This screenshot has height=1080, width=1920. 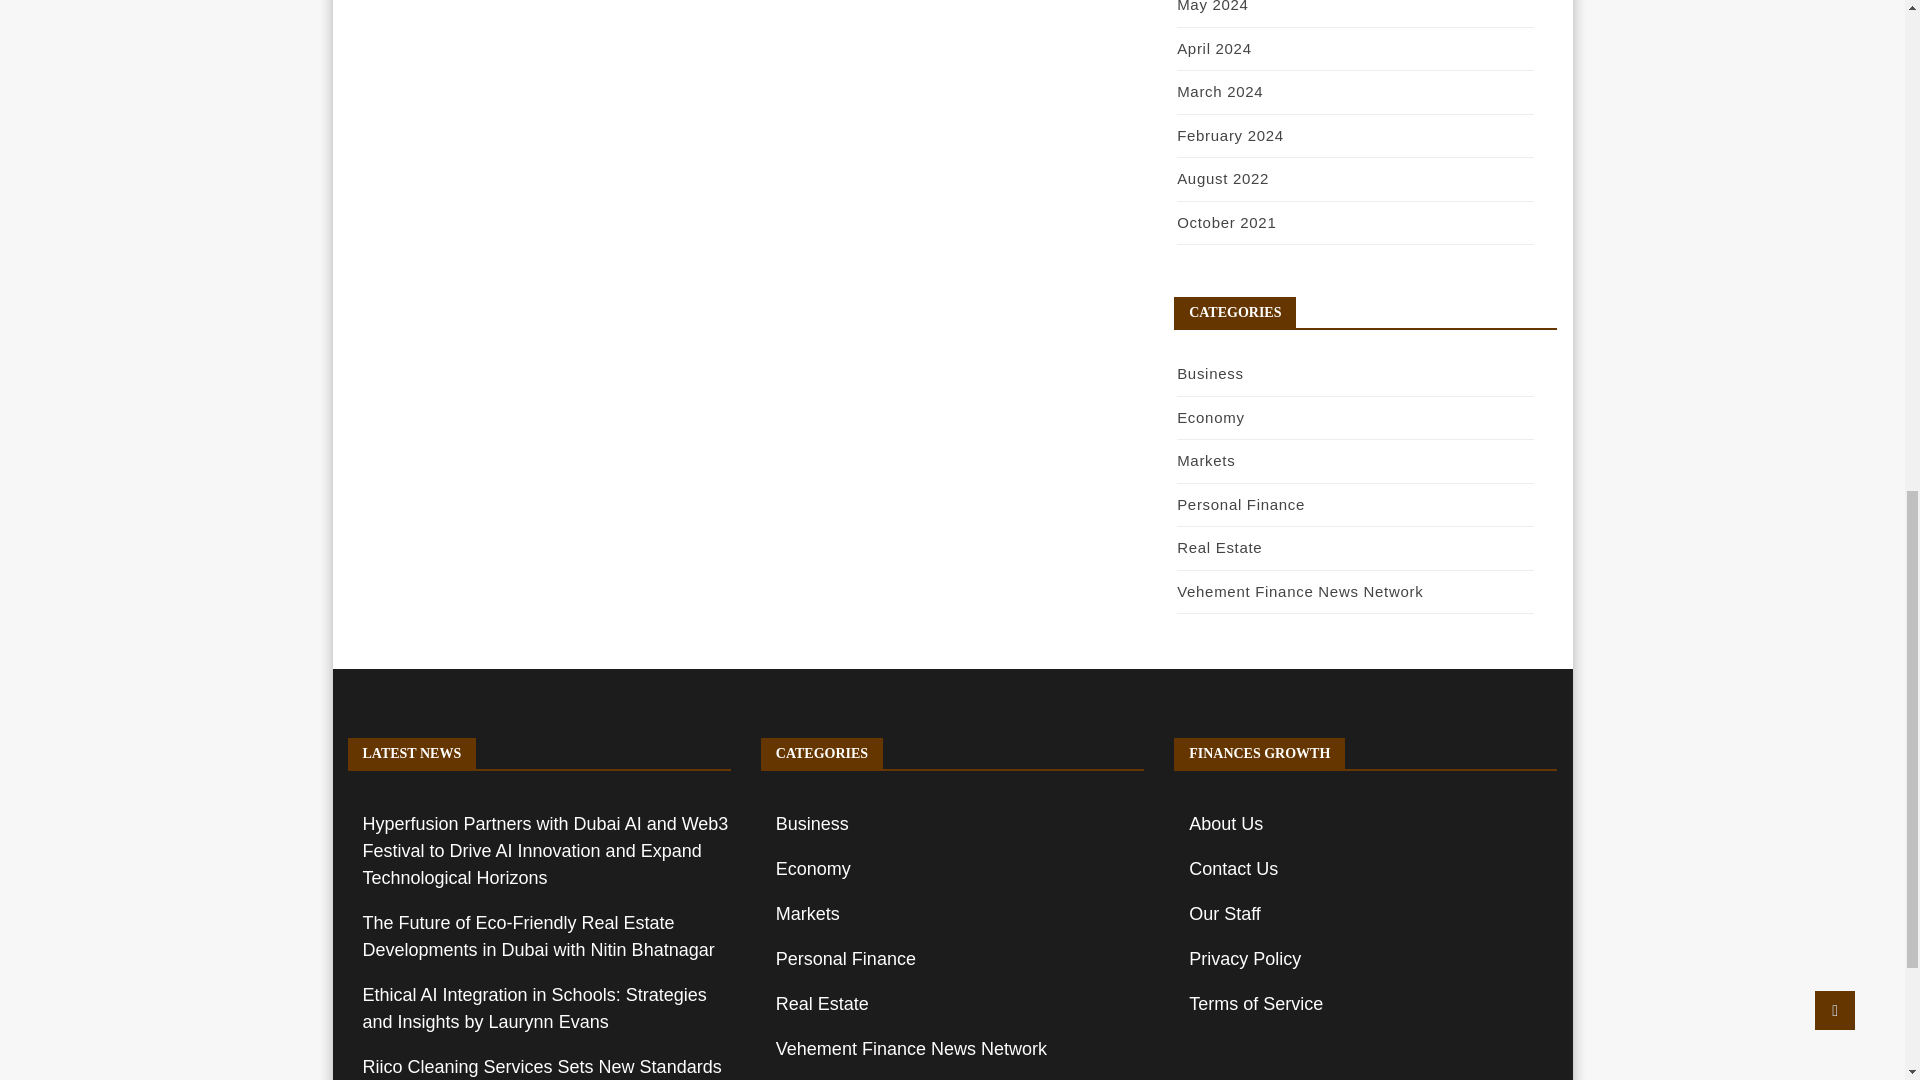 What do you see at coordinates (1214, 48) in the screenshot?
I see `April 2024` at bounding box center [1214, 48].